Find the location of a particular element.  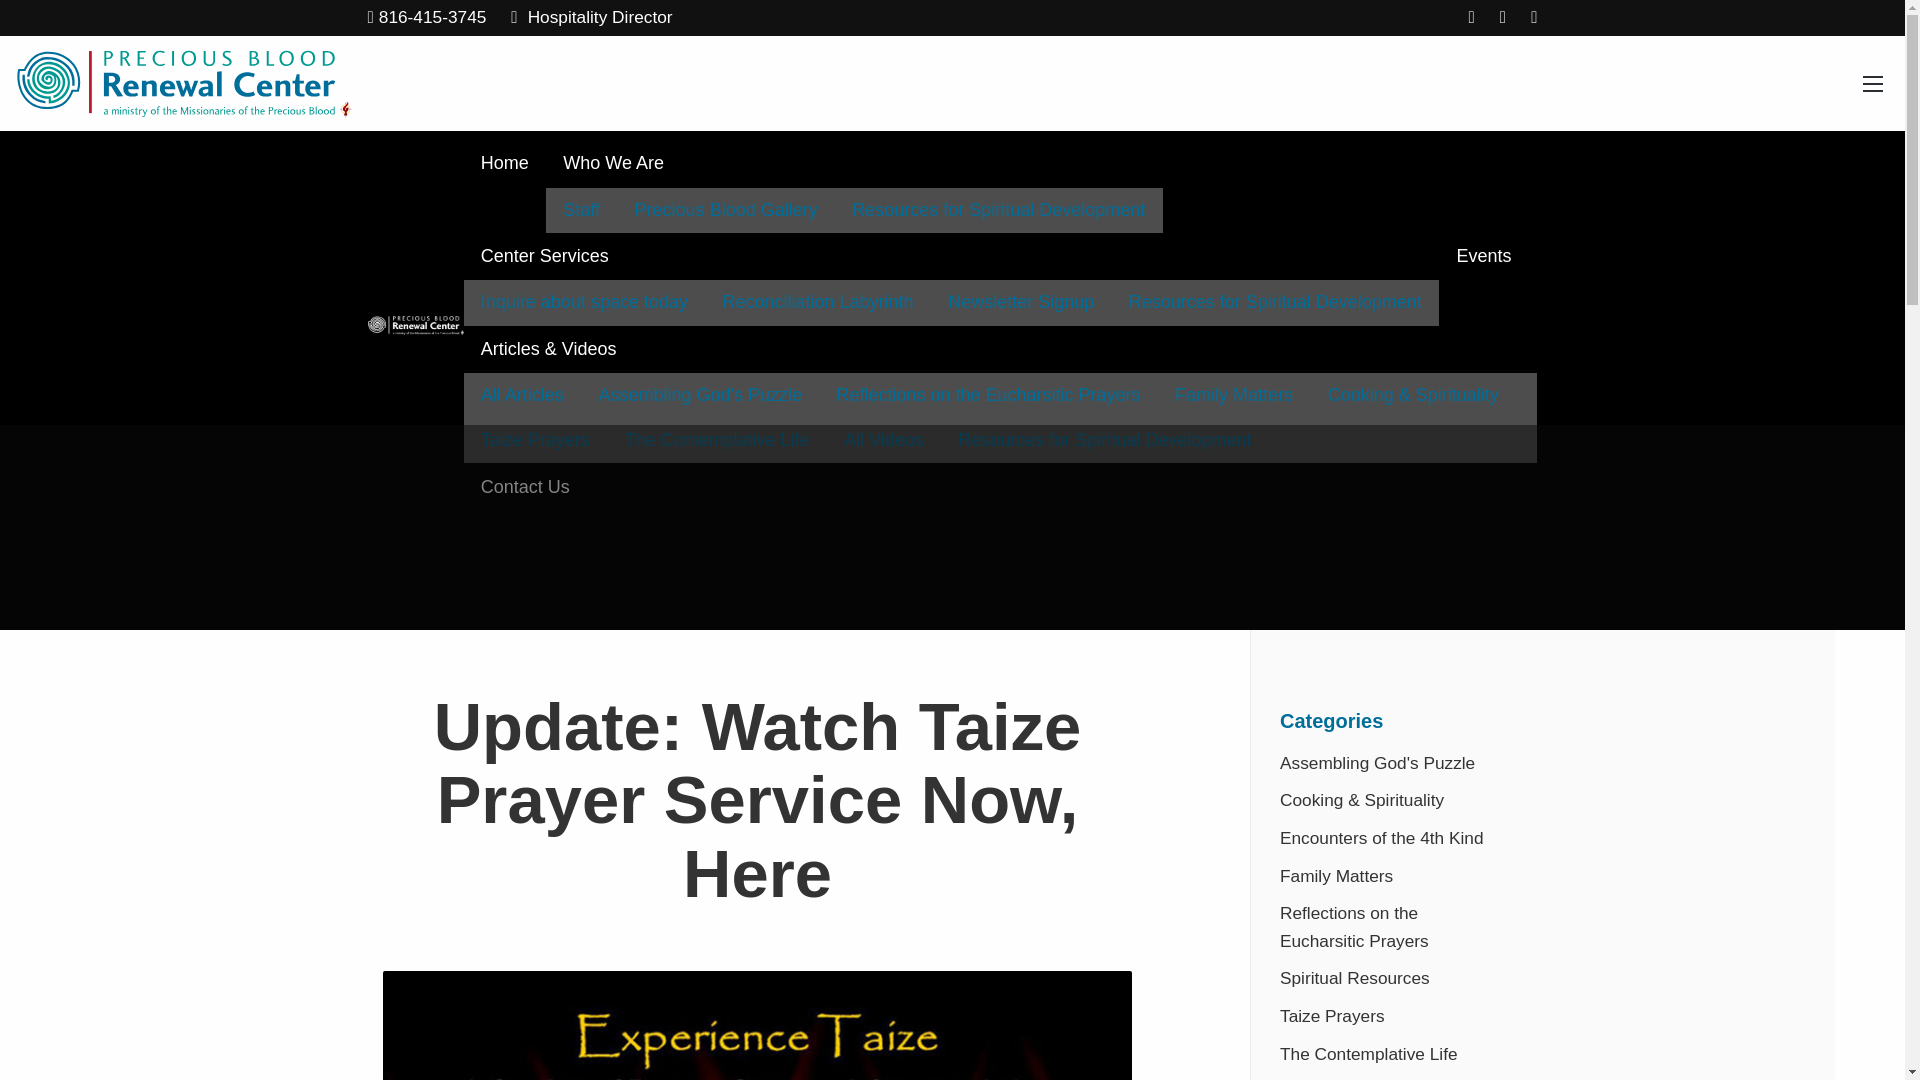

Resources for Spiritual Development is located at coordinates (1274, 302).